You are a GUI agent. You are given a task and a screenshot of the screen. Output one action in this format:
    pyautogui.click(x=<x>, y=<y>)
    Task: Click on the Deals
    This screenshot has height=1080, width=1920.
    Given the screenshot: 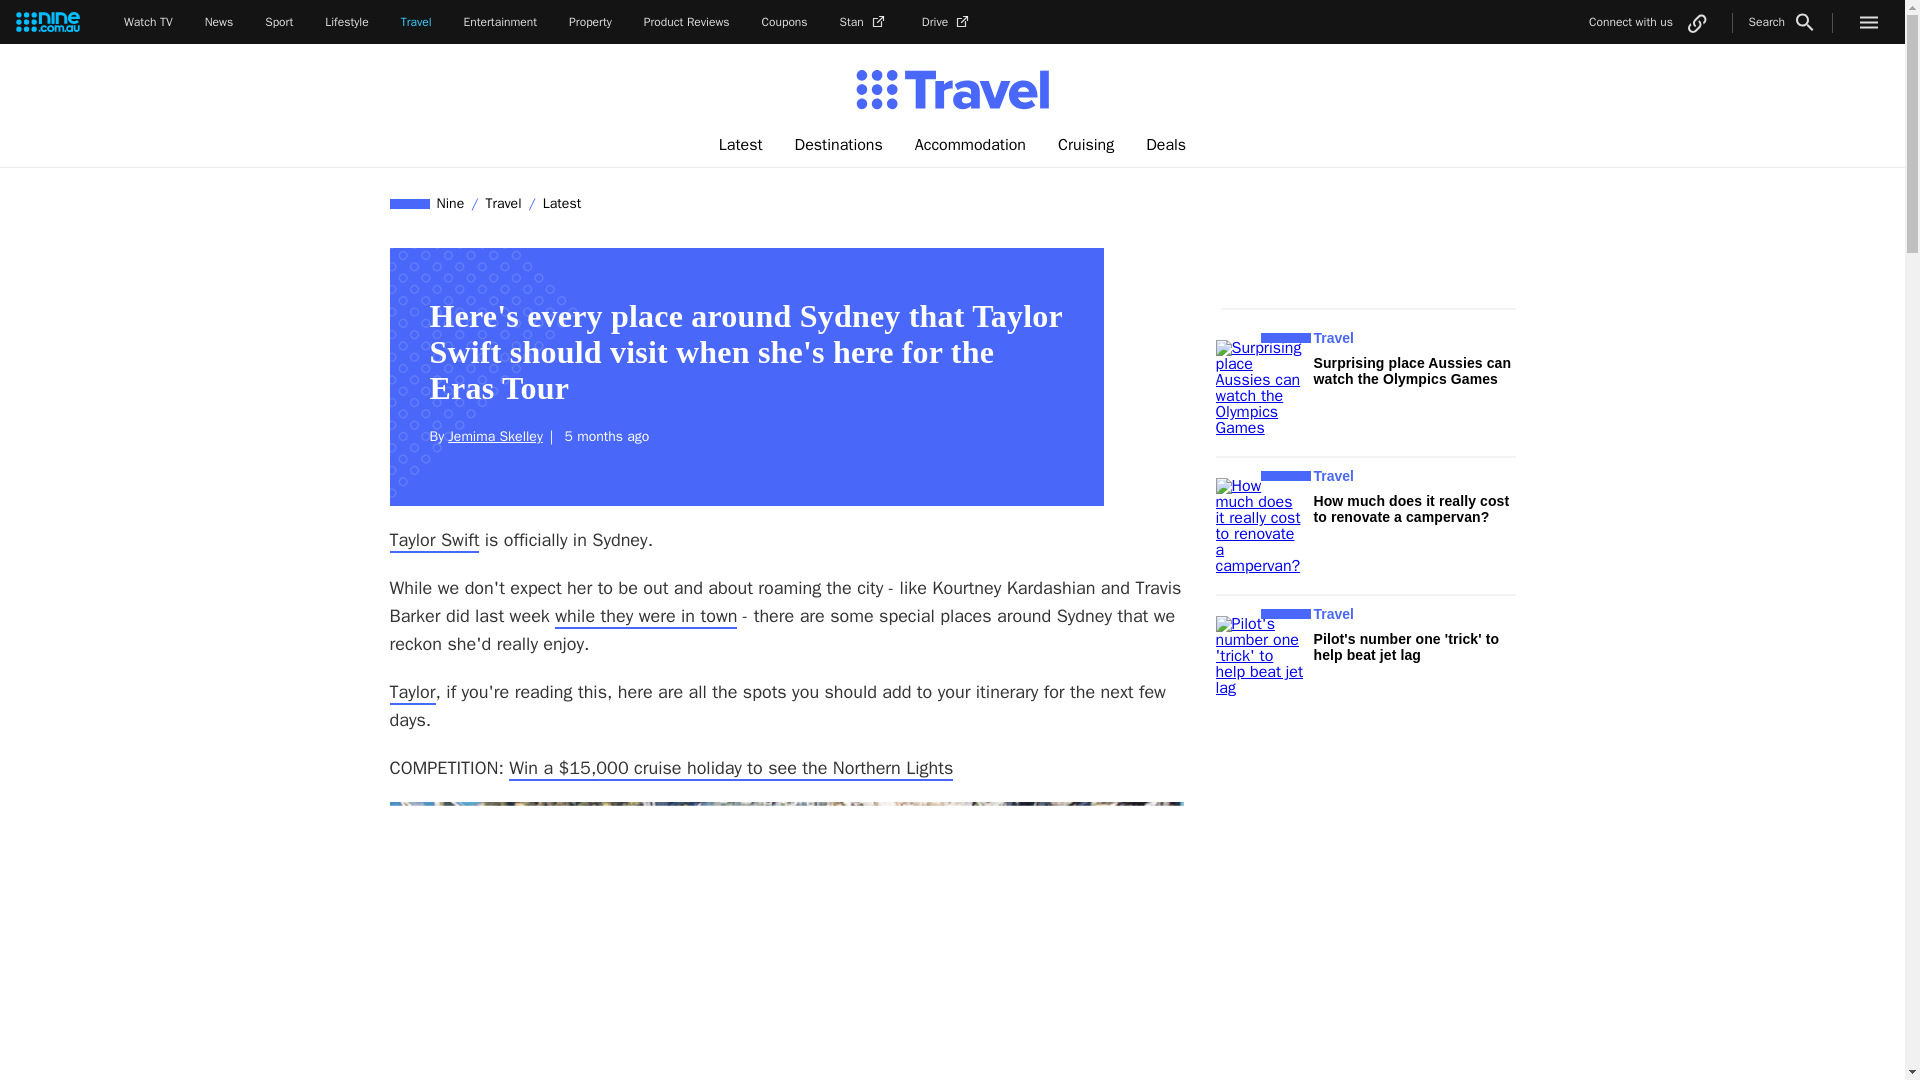 What is the action you would take?
    pyautogui.click(x=1166, y=145)
    